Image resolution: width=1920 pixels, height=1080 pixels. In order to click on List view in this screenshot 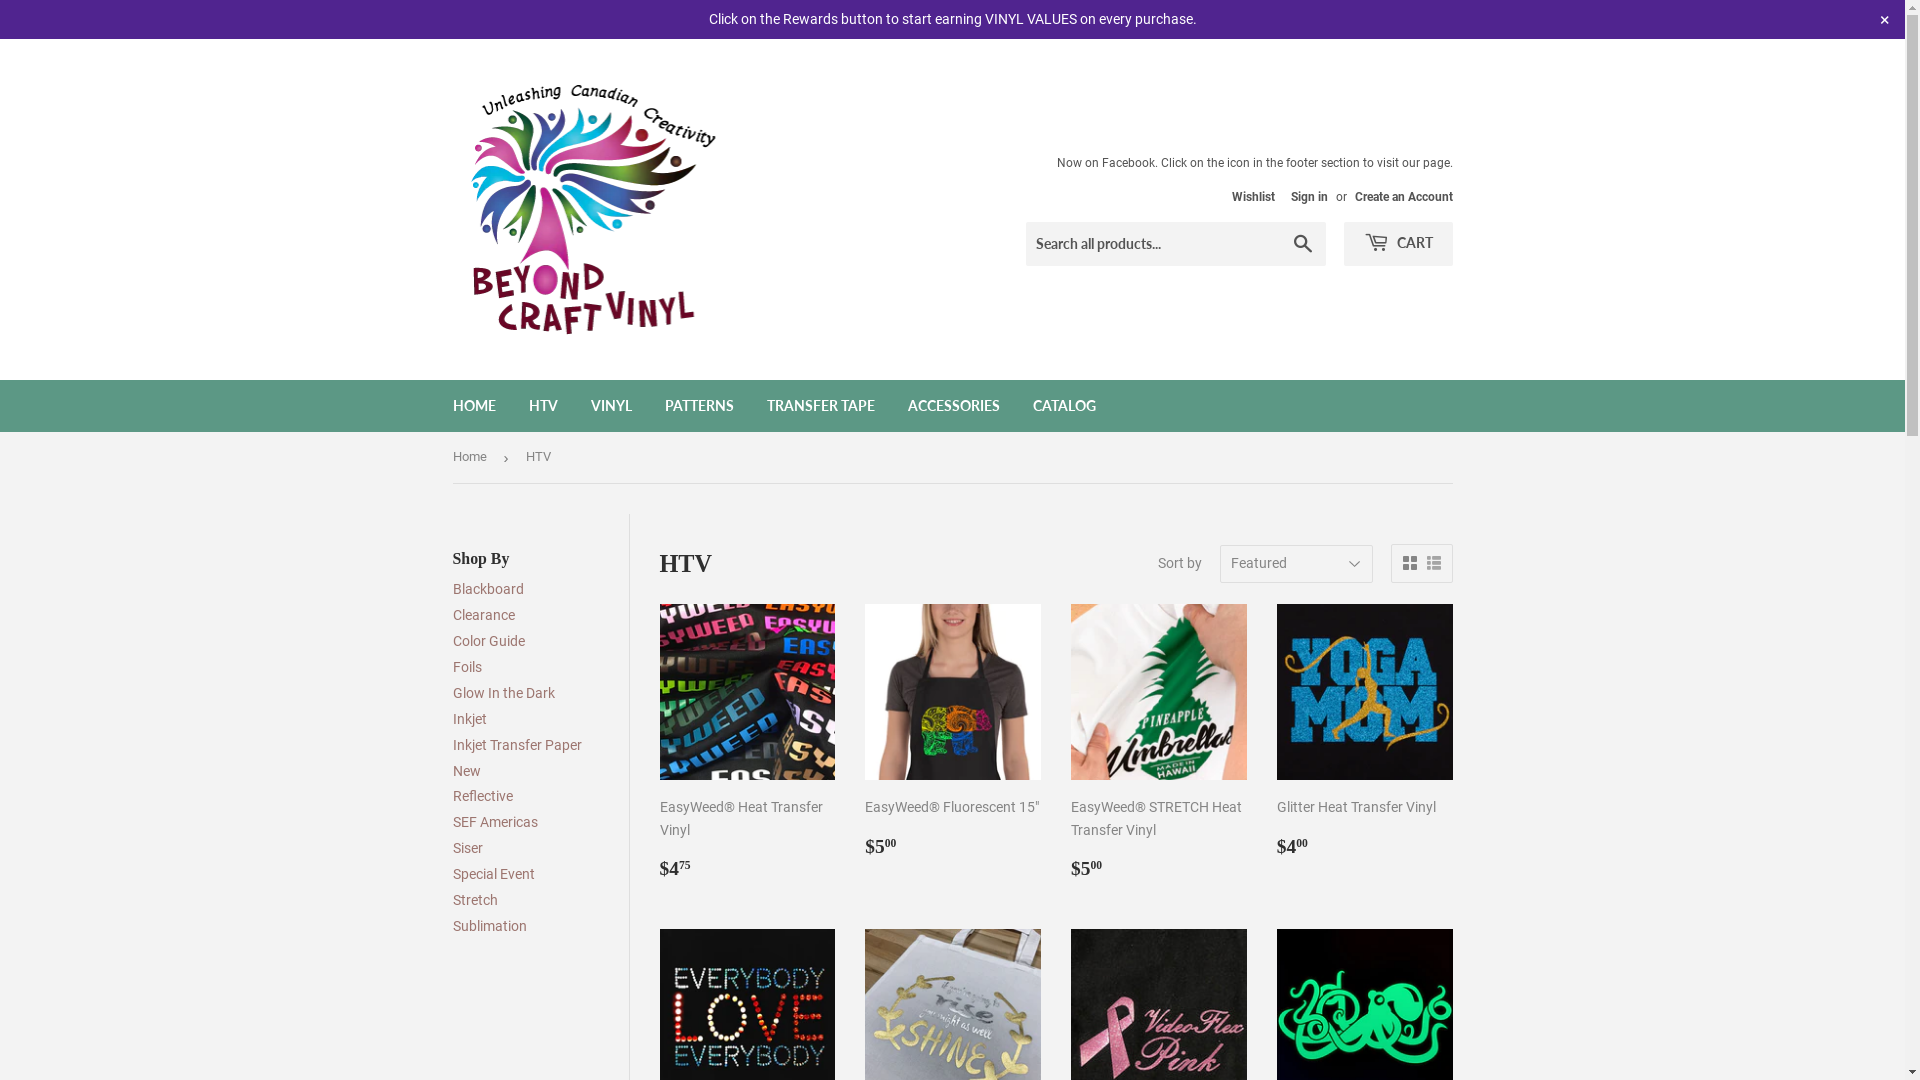, I will do `click(1433, 564)`.